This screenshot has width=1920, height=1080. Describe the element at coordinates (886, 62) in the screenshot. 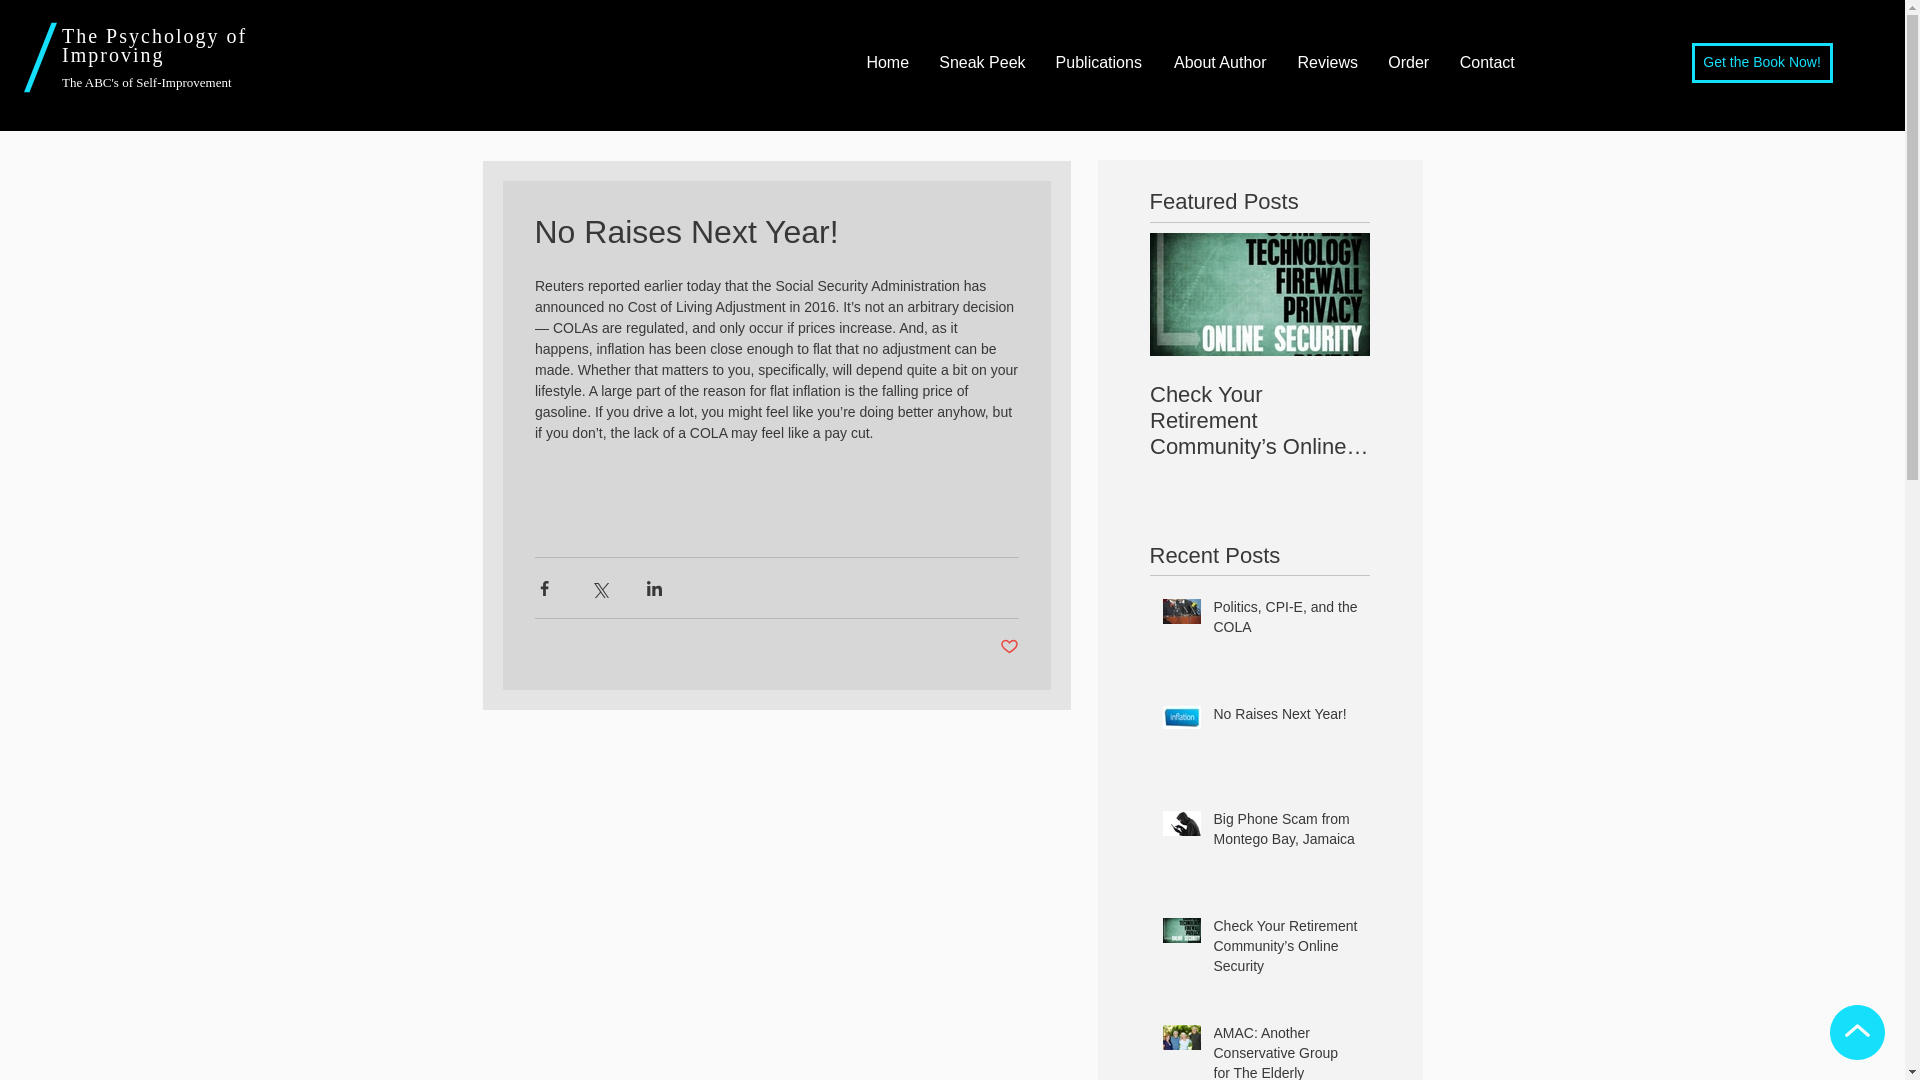

I see `Home` at that location.